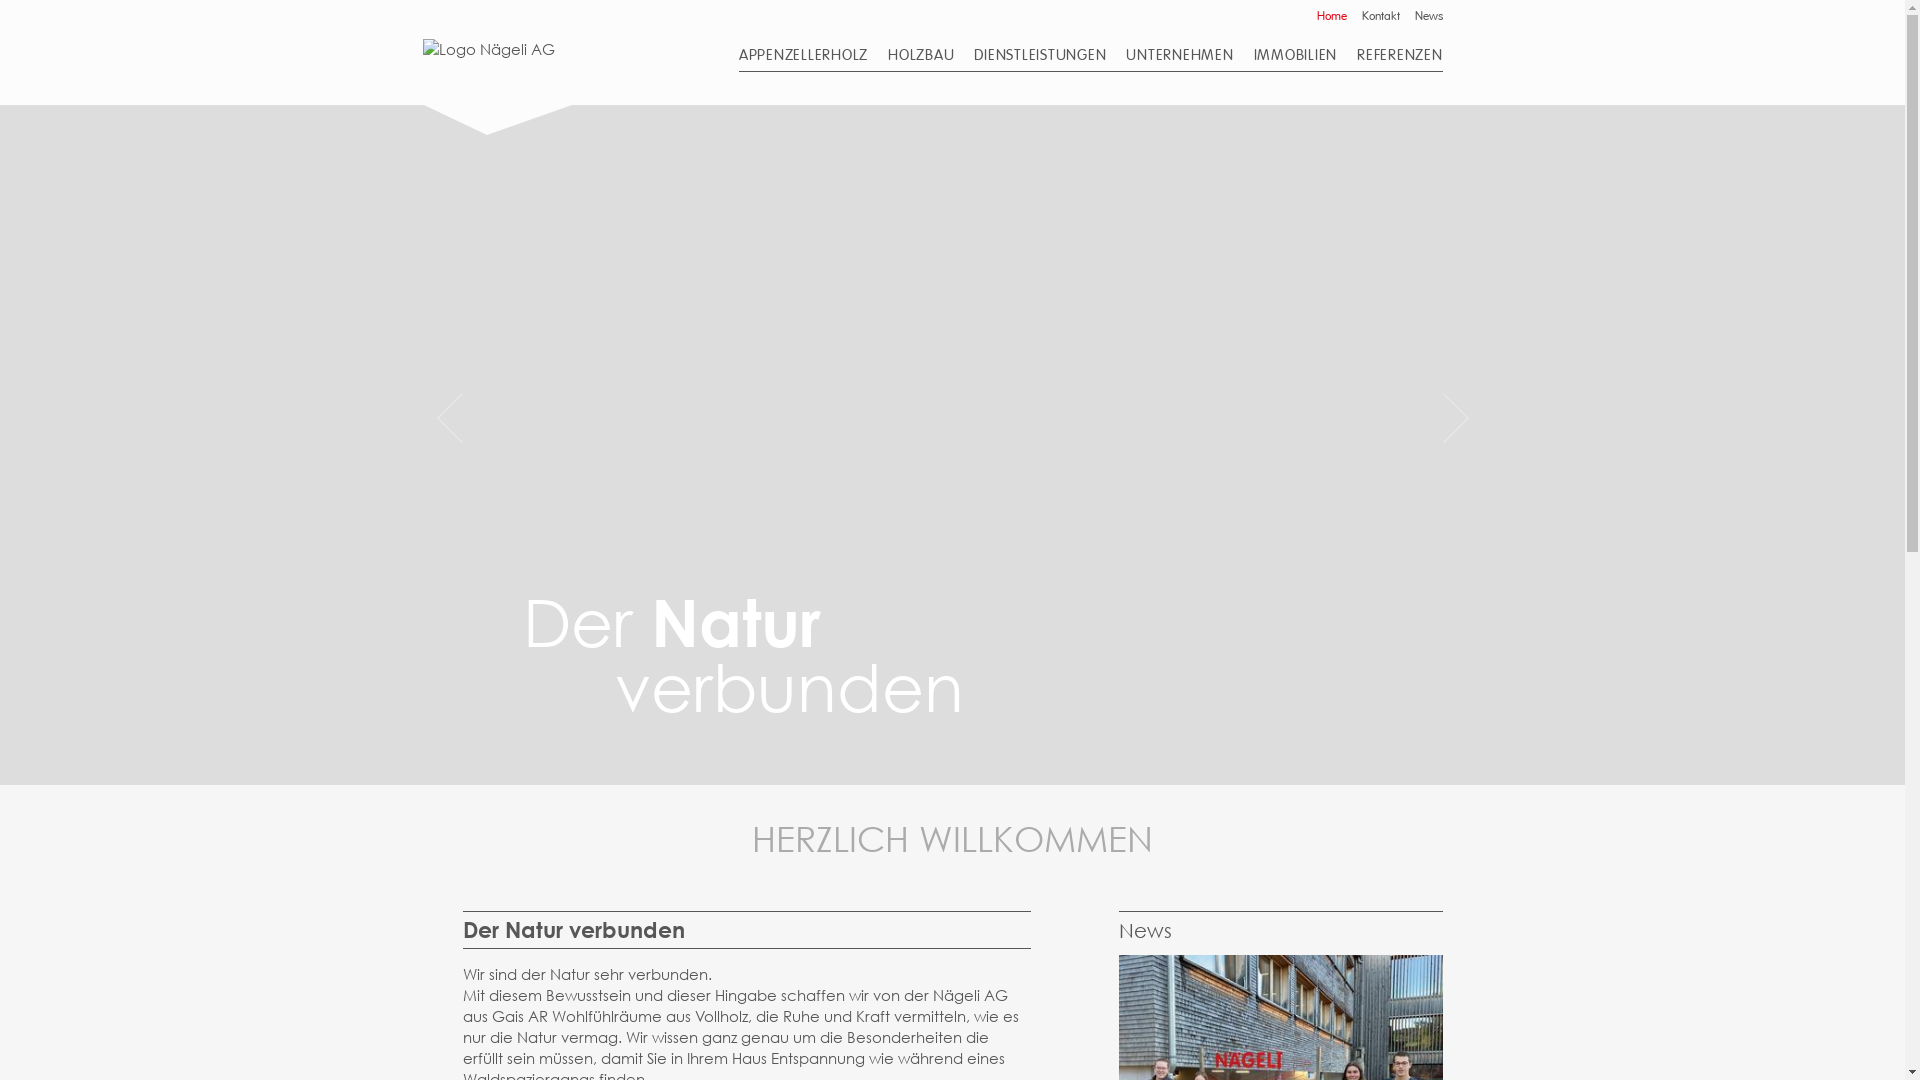 The image size is (1920, 1080). What do you see at coordinates (1331, 16) in the screenshot?
I see `Home` at bounding box center [1331, 16].